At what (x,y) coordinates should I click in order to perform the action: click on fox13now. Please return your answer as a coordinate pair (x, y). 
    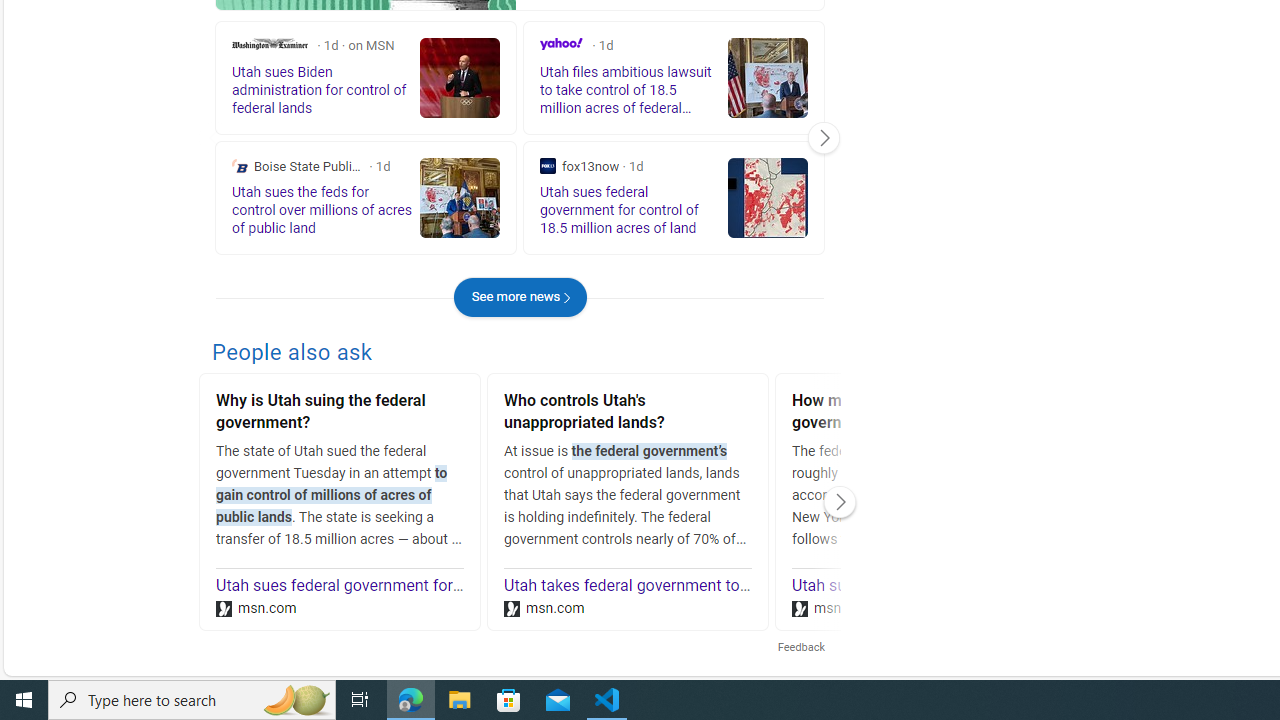
    Looking at the image, I should click on (548, 166).